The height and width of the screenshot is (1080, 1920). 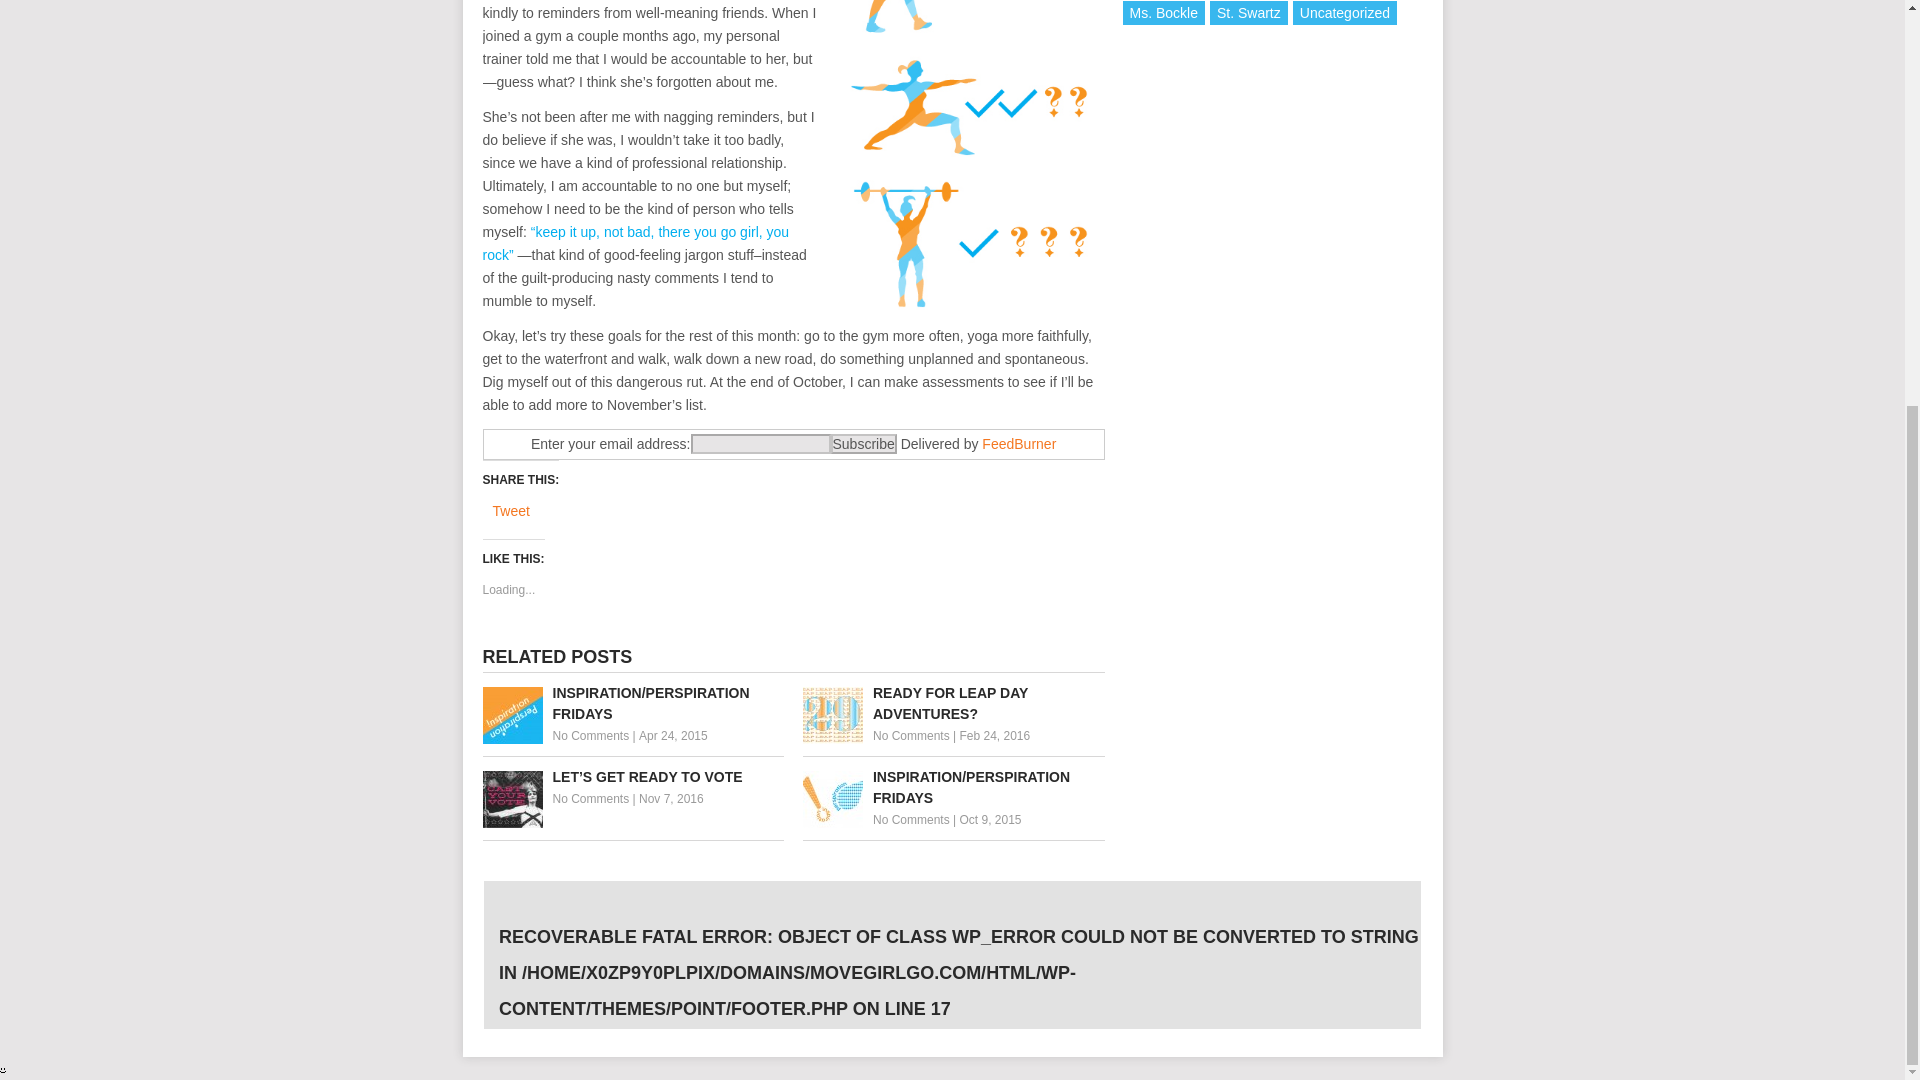 I want to click on No Comments, so click(x=590, y=798).